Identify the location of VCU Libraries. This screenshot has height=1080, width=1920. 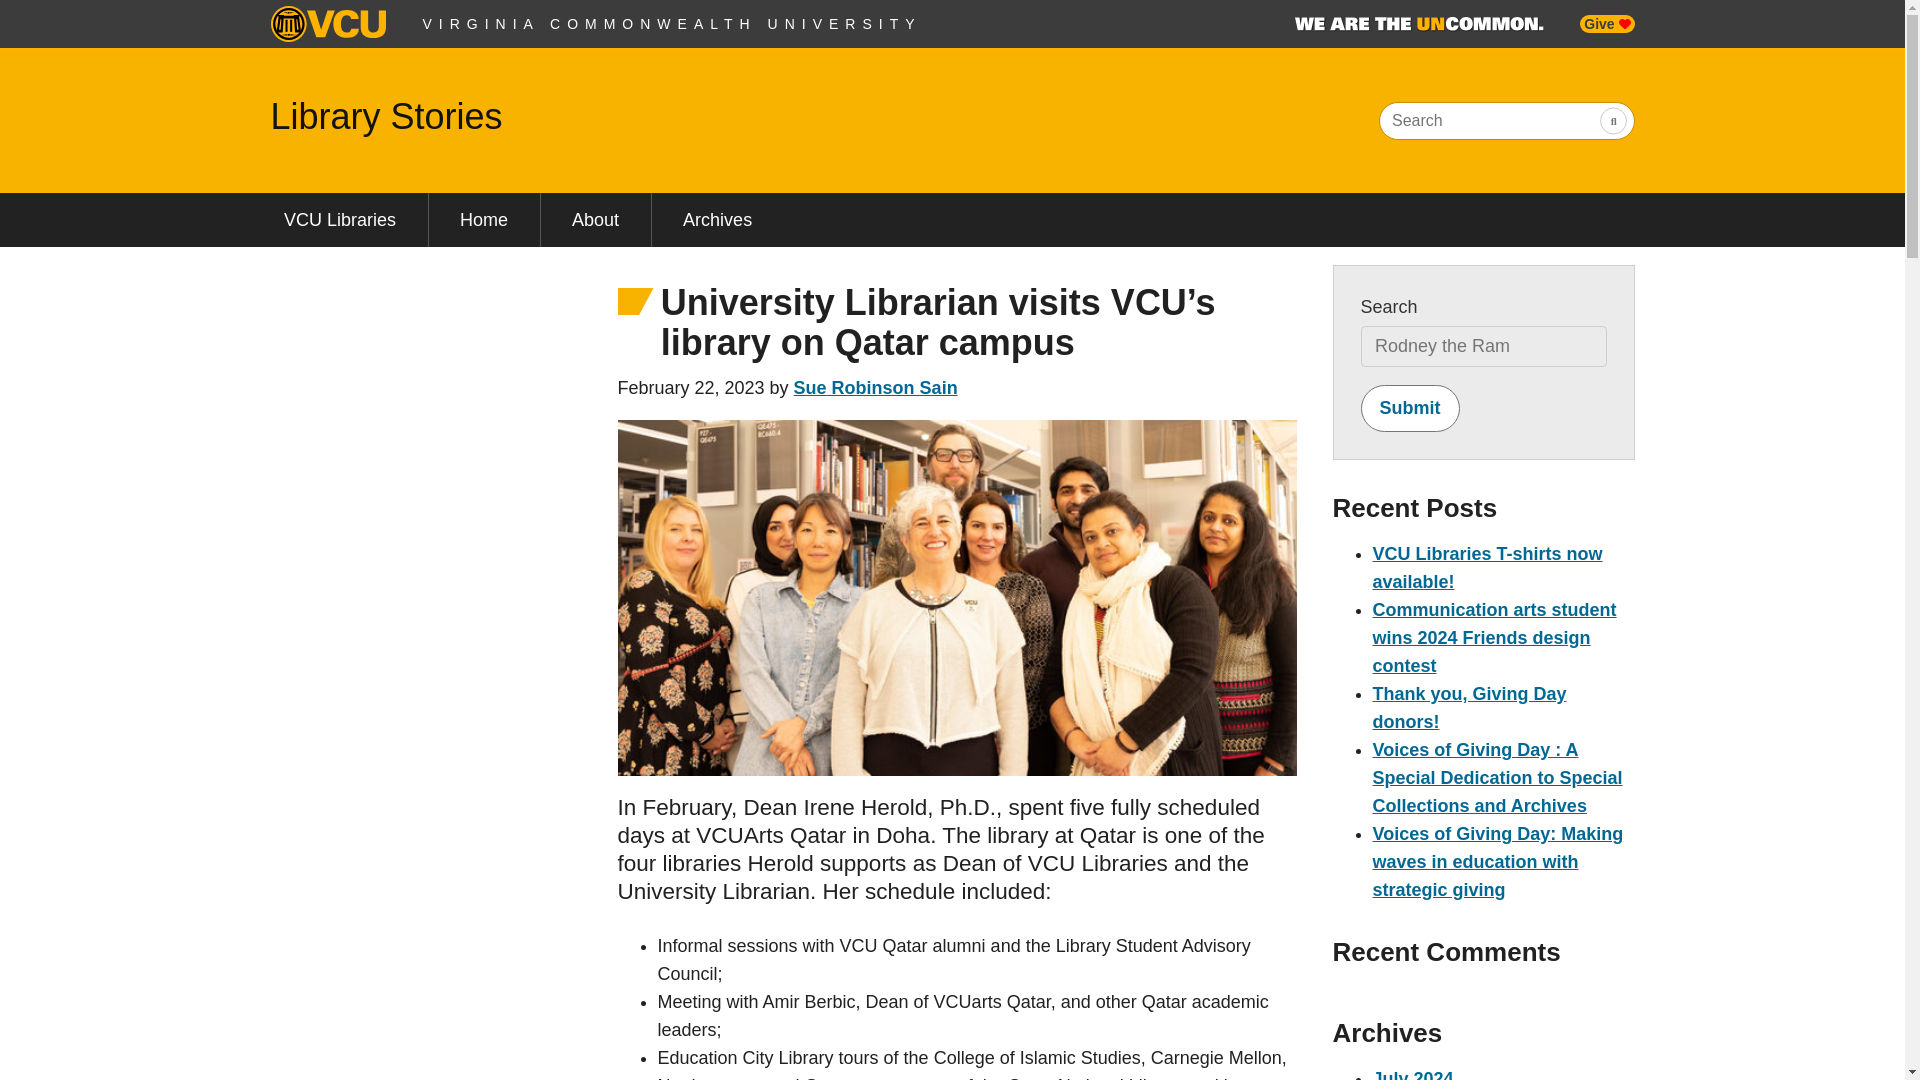
(338, 220).